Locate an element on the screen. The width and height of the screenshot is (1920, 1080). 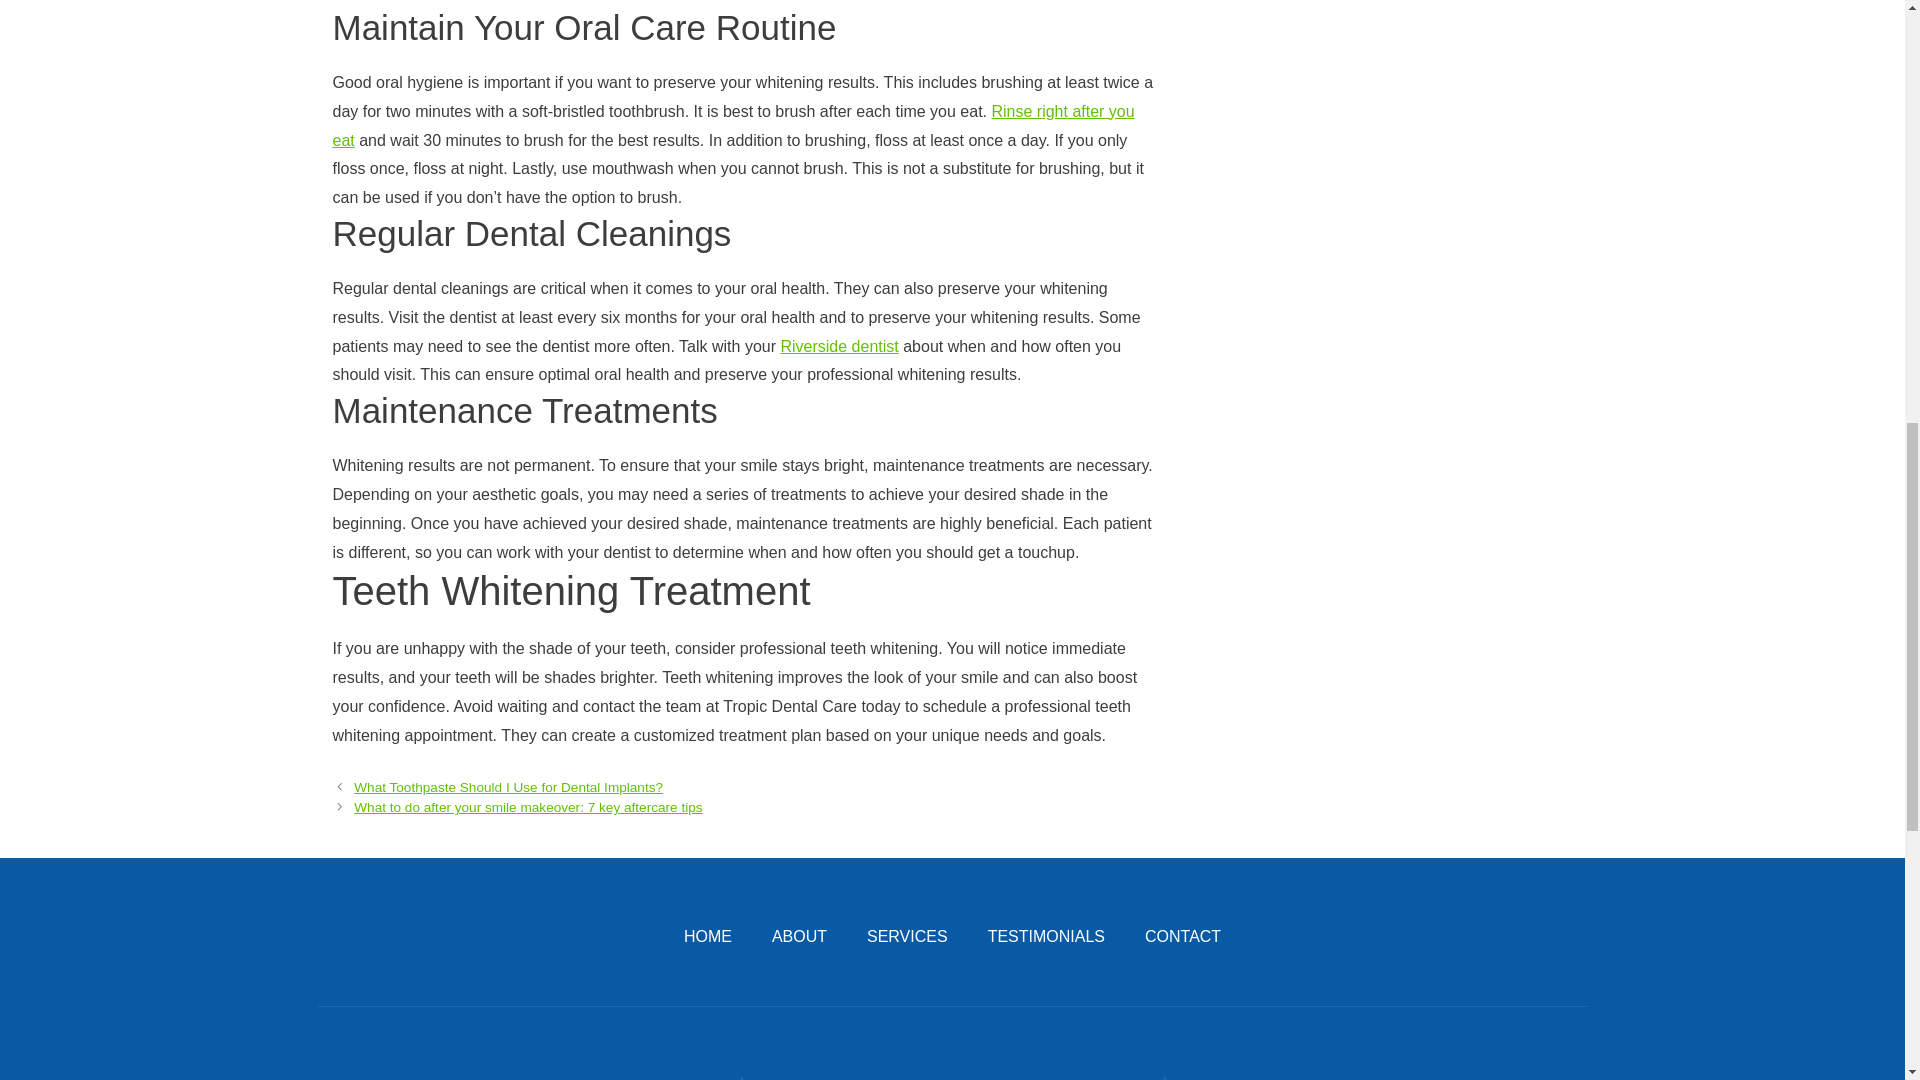
Next is located at coordinates (528, 808).